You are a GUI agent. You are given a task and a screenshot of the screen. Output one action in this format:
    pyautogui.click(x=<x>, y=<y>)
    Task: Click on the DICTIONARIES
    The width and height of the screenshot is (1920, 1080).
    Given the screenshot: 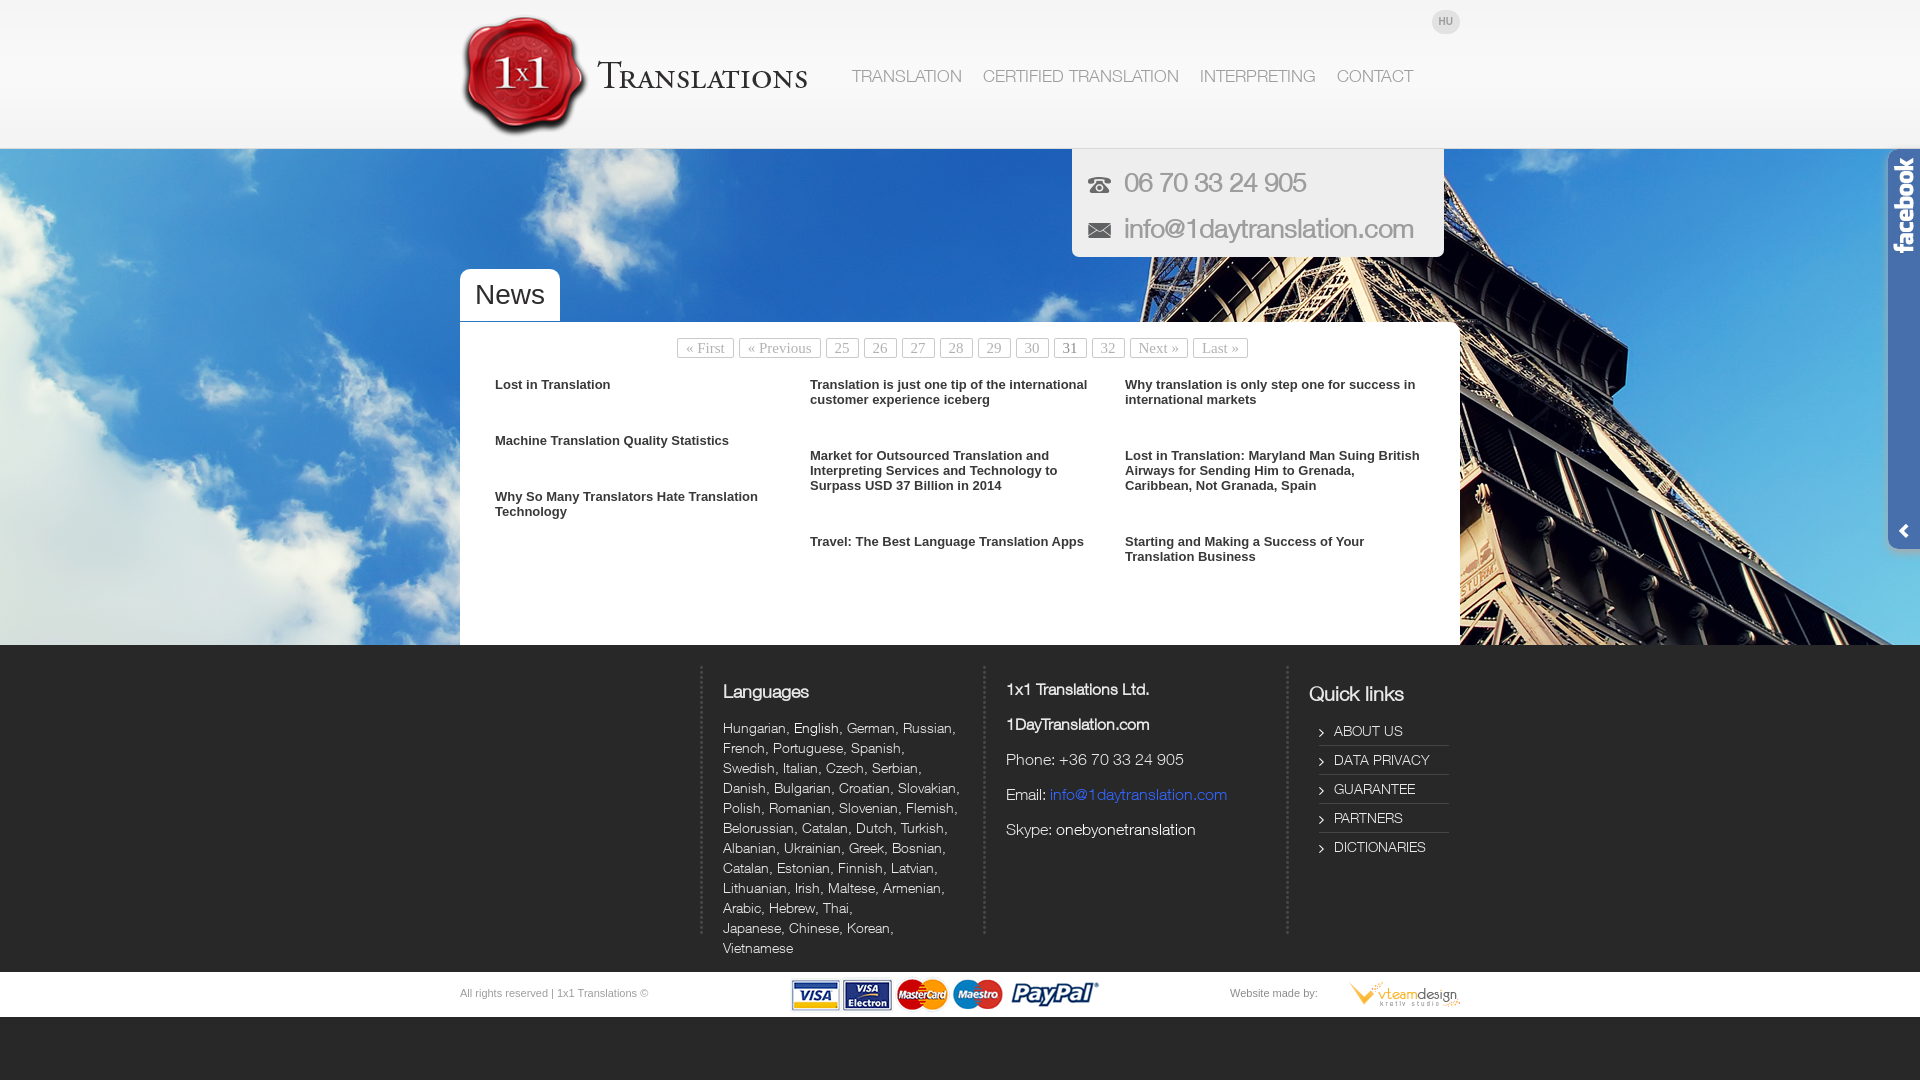 What is the action you would take?
    pyautogui.click(x=1384, y=849)
    